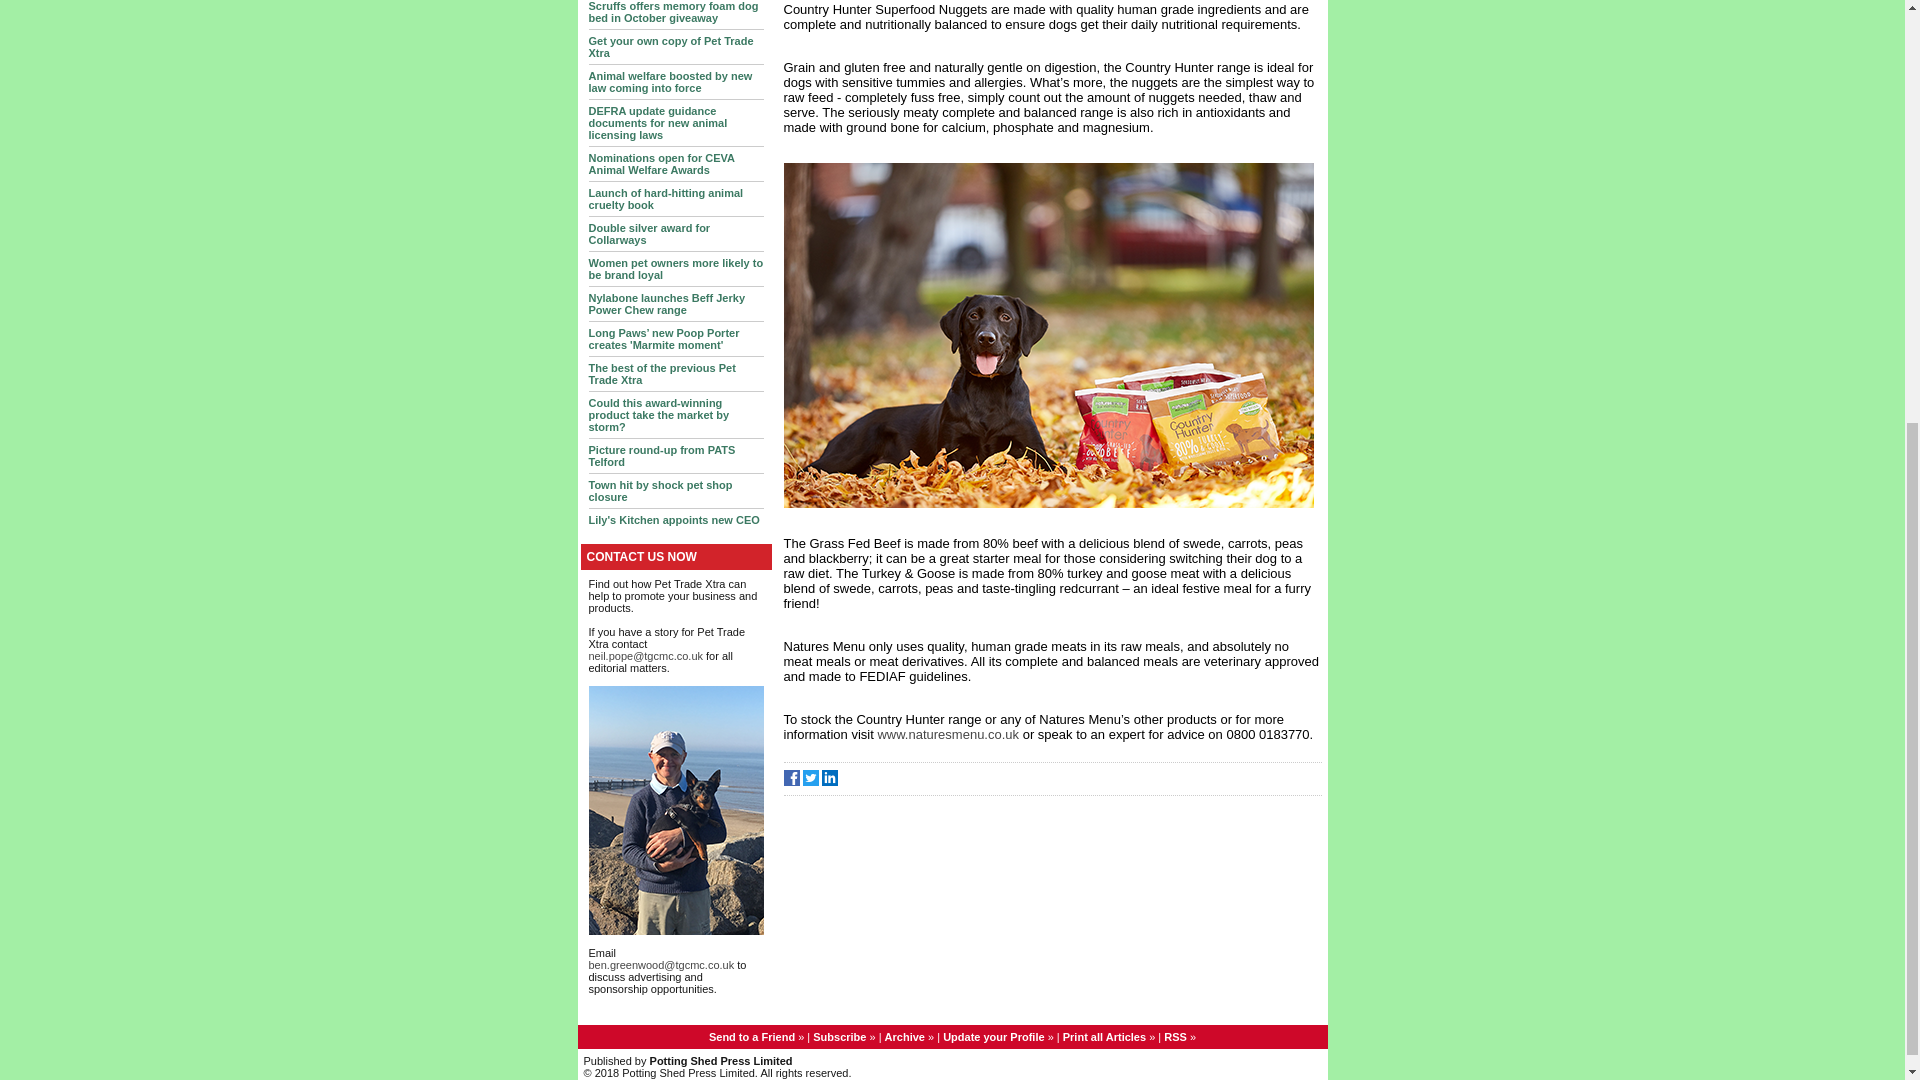  I want to click on Animal welfare boosted by new law coming into force, so click(670, 82).